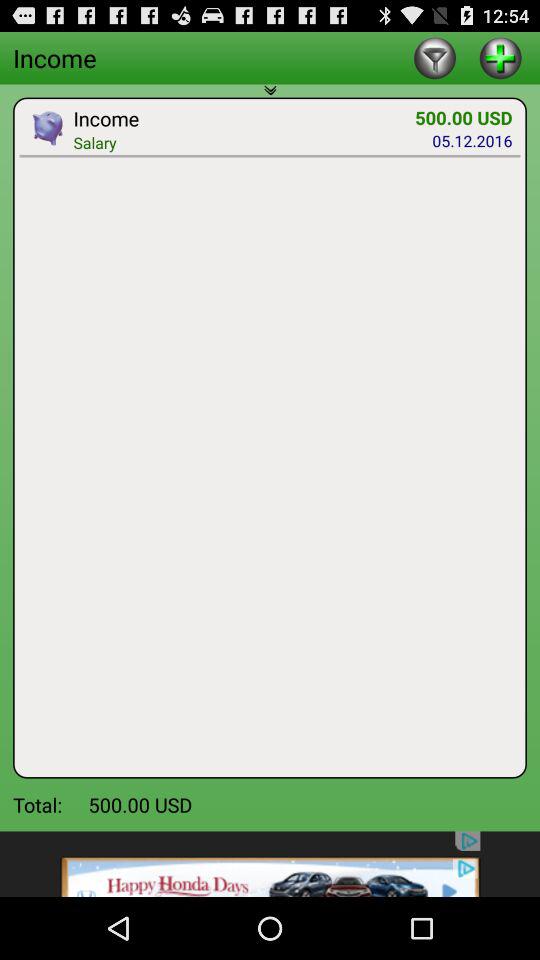 This screenshot has height=960, width=540. Describe the element at coordinates (500, 58) in the screenshot. I see `go to add button` at that location.